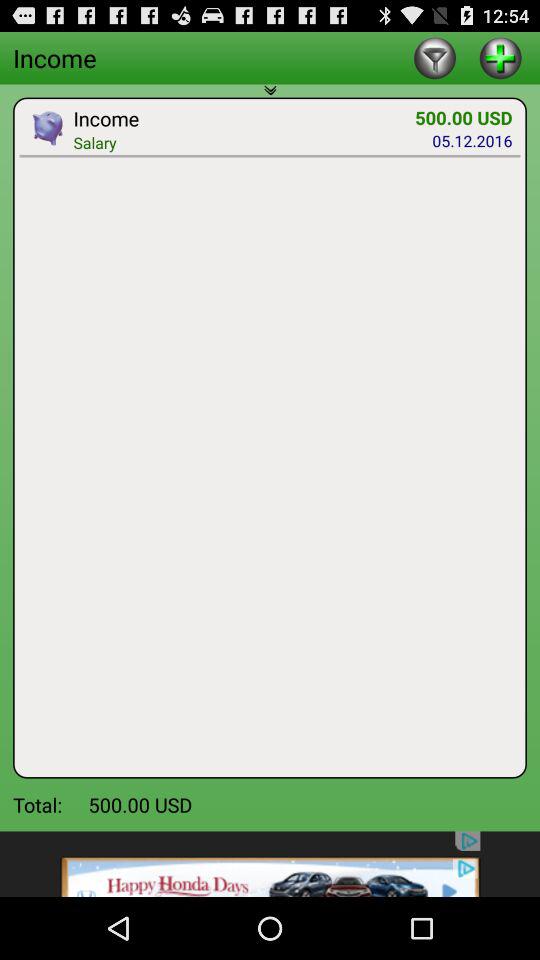 This screenshot has height=960, width=540. Describe the element at coordinates (500, 58) in the screenshot. I see `go to add button` at that location.